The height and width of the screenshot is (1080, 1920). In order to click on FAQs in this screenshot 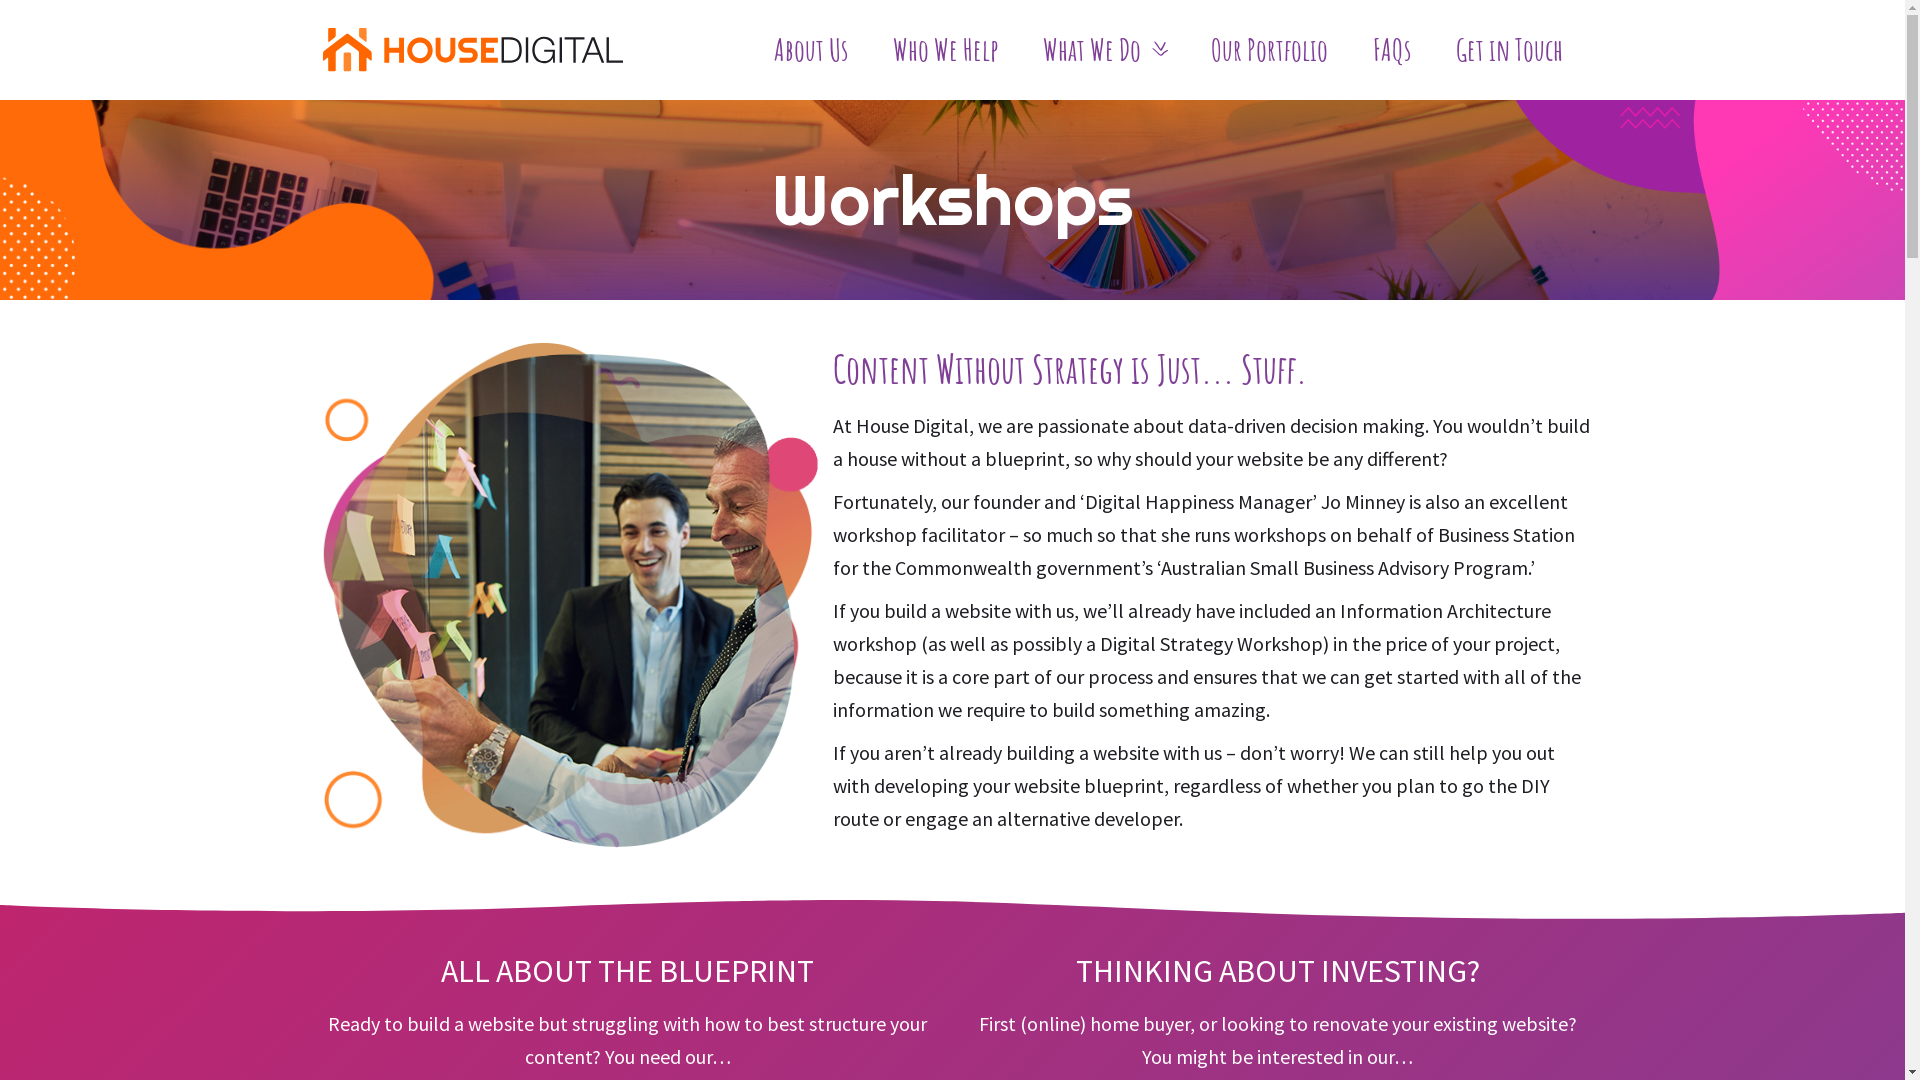, I will do `click(1391, 50)`.